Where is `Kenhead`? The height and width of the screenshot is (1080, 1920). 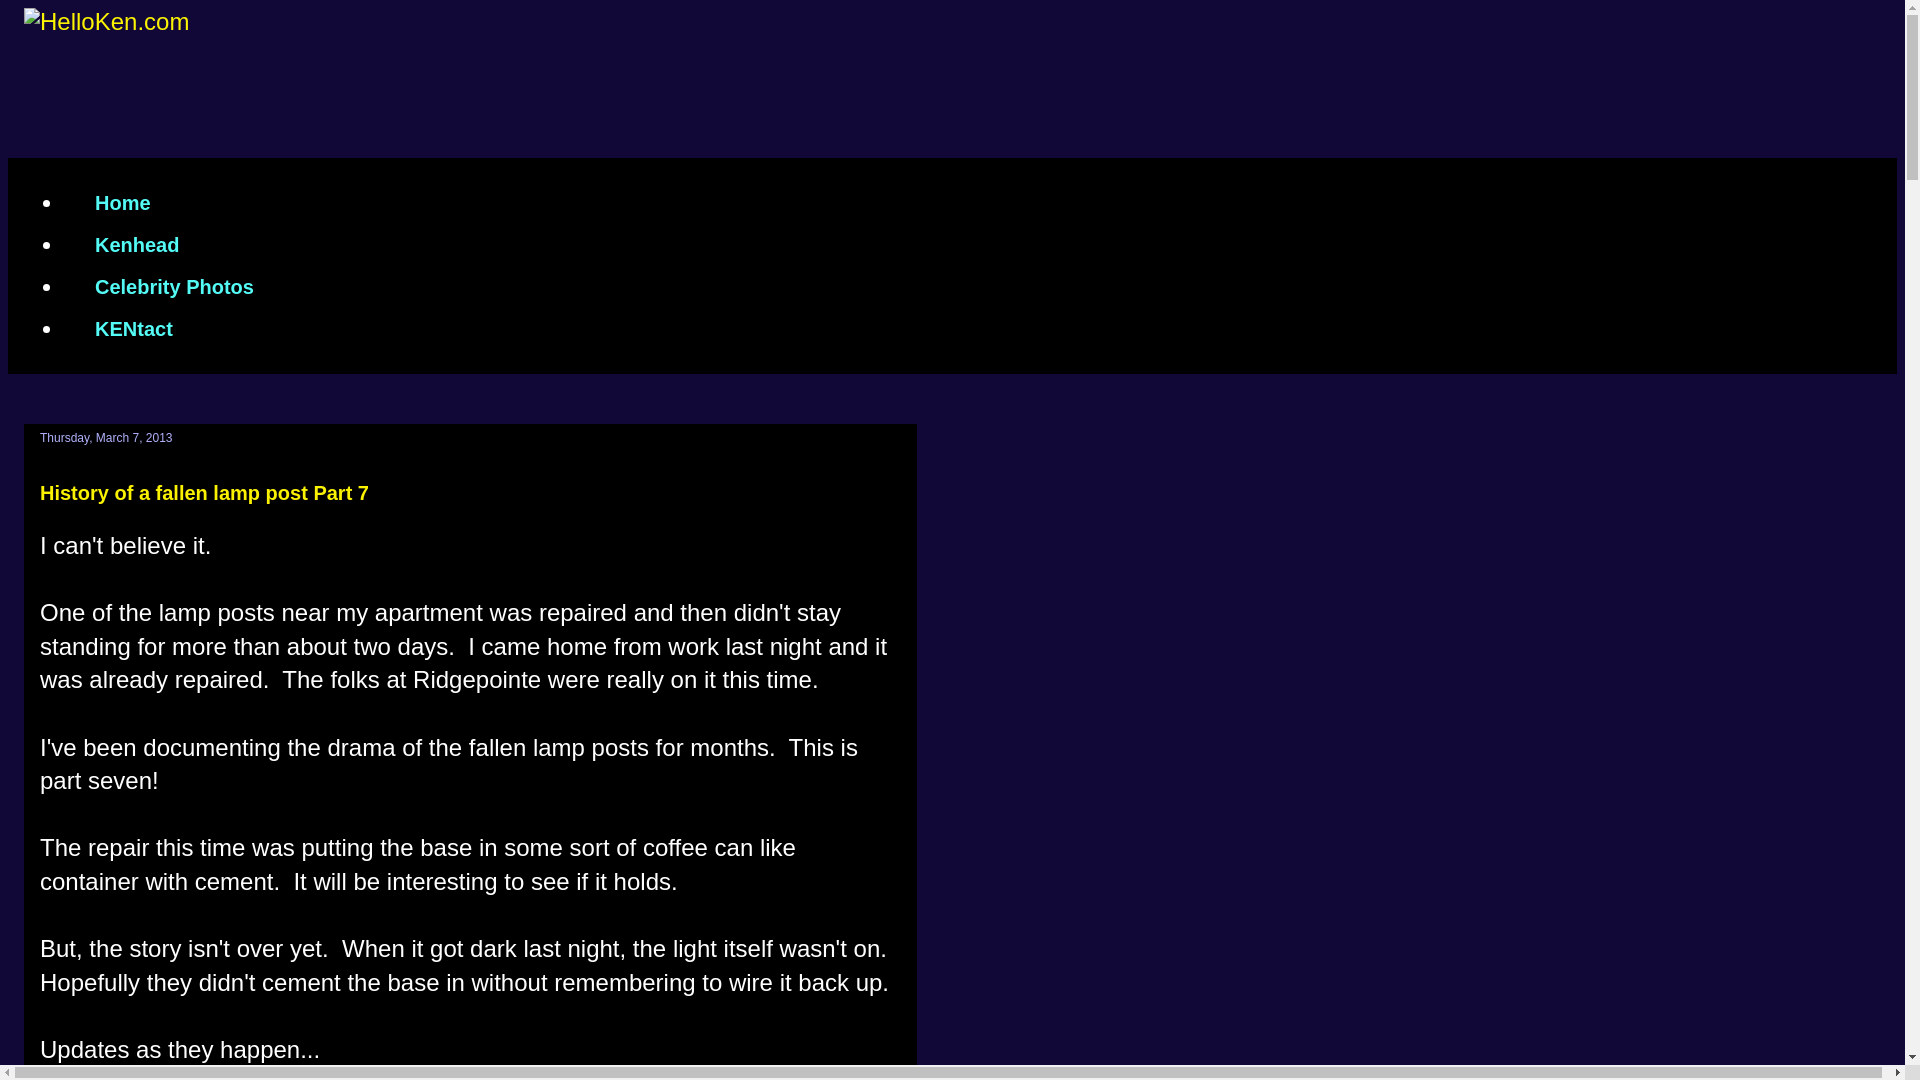
Kenhead is located at coordinates (136, 244).